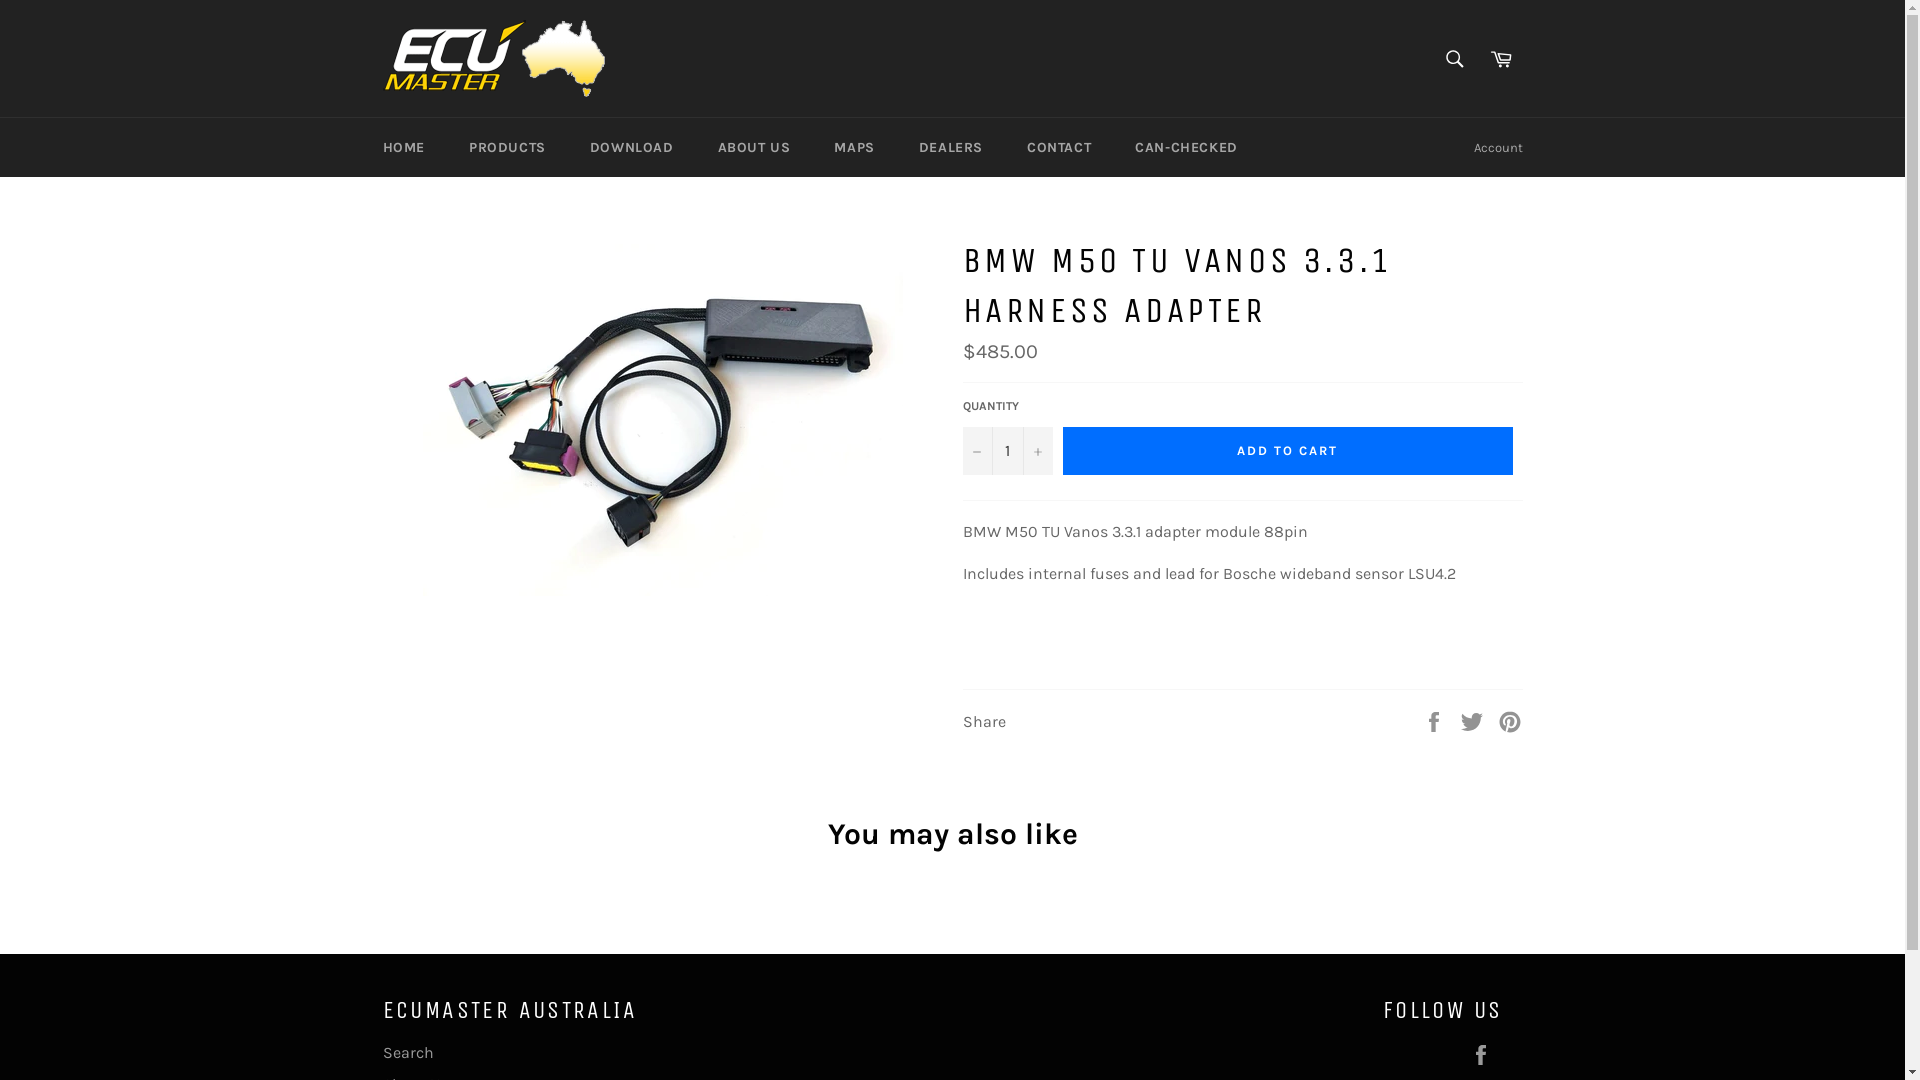  I want to click on Facebook, so click(1485, 1054).